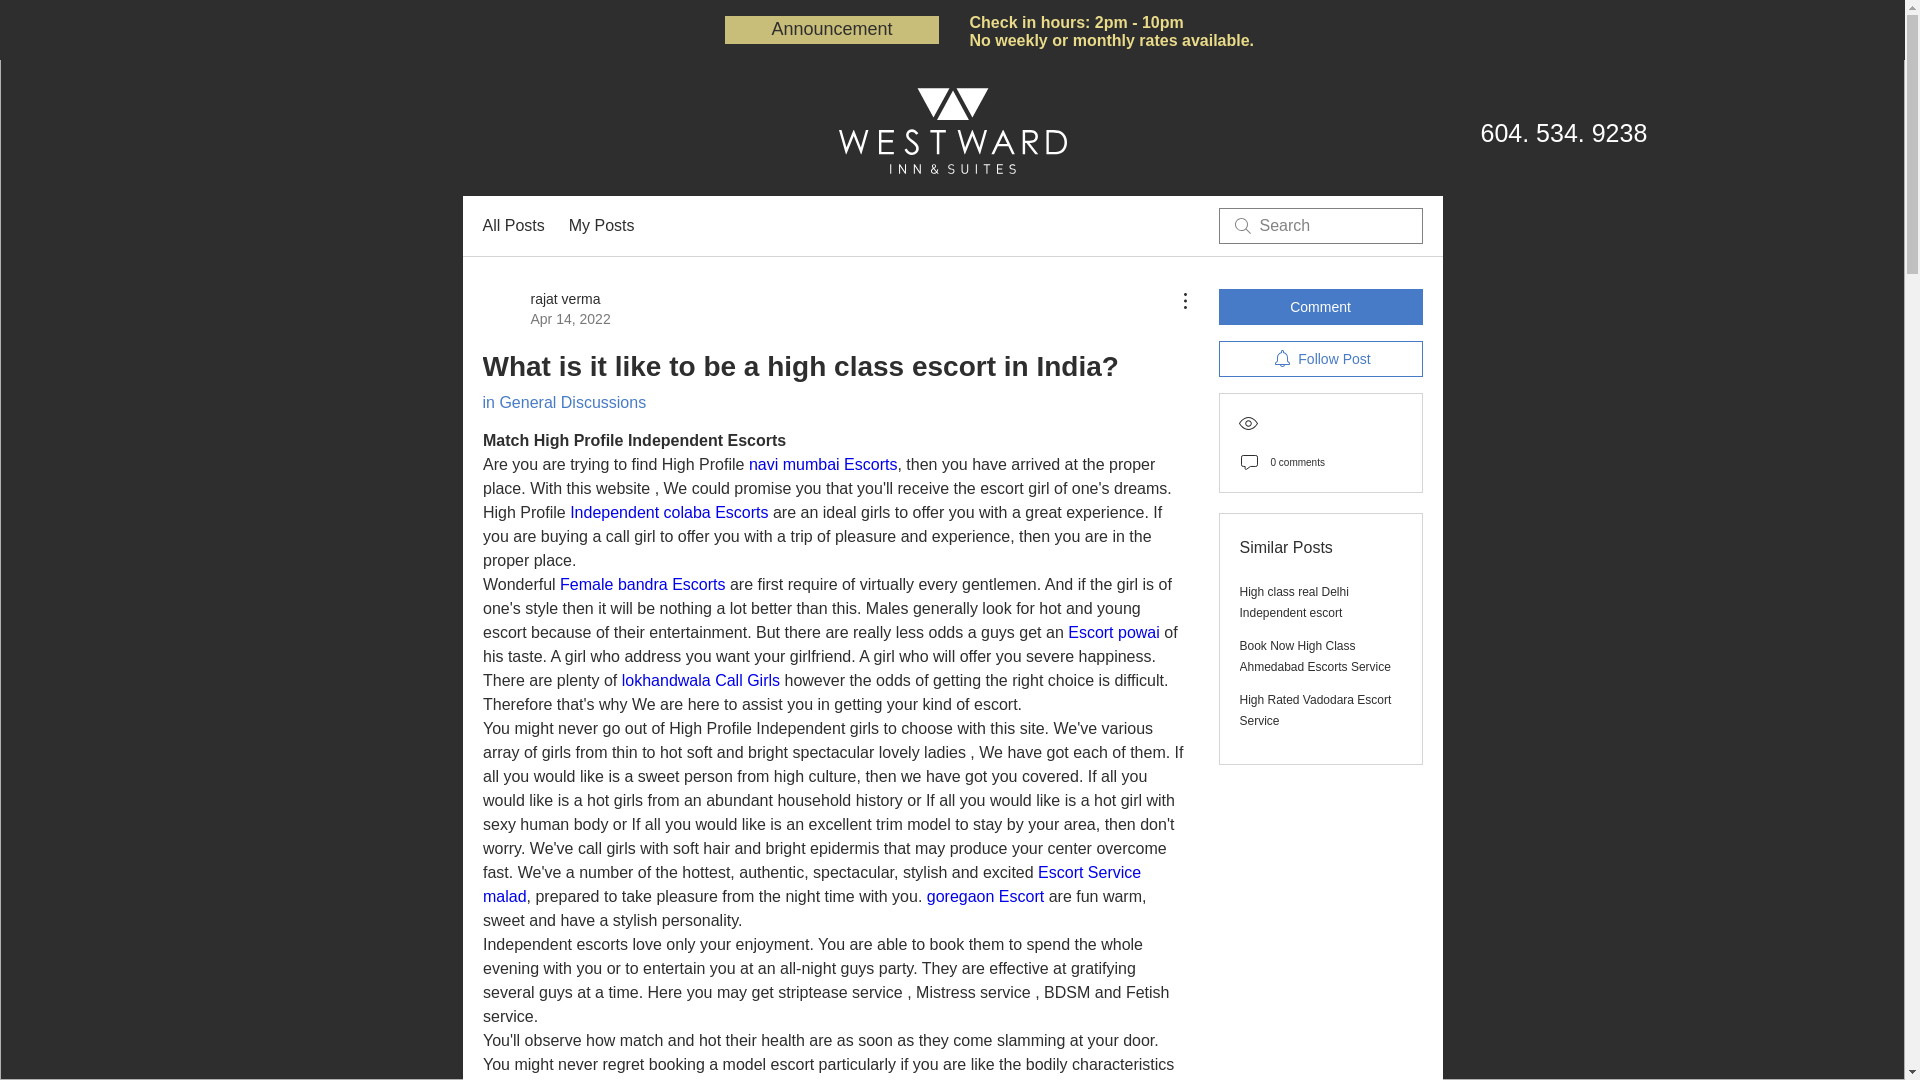 Image resolution: width=1920 pixels, height=1080 pixels. What do you see at coordinates (700, 680) in the screenshot?
I see `lokhandwala Call Girls` at bounding box center [700, 680].